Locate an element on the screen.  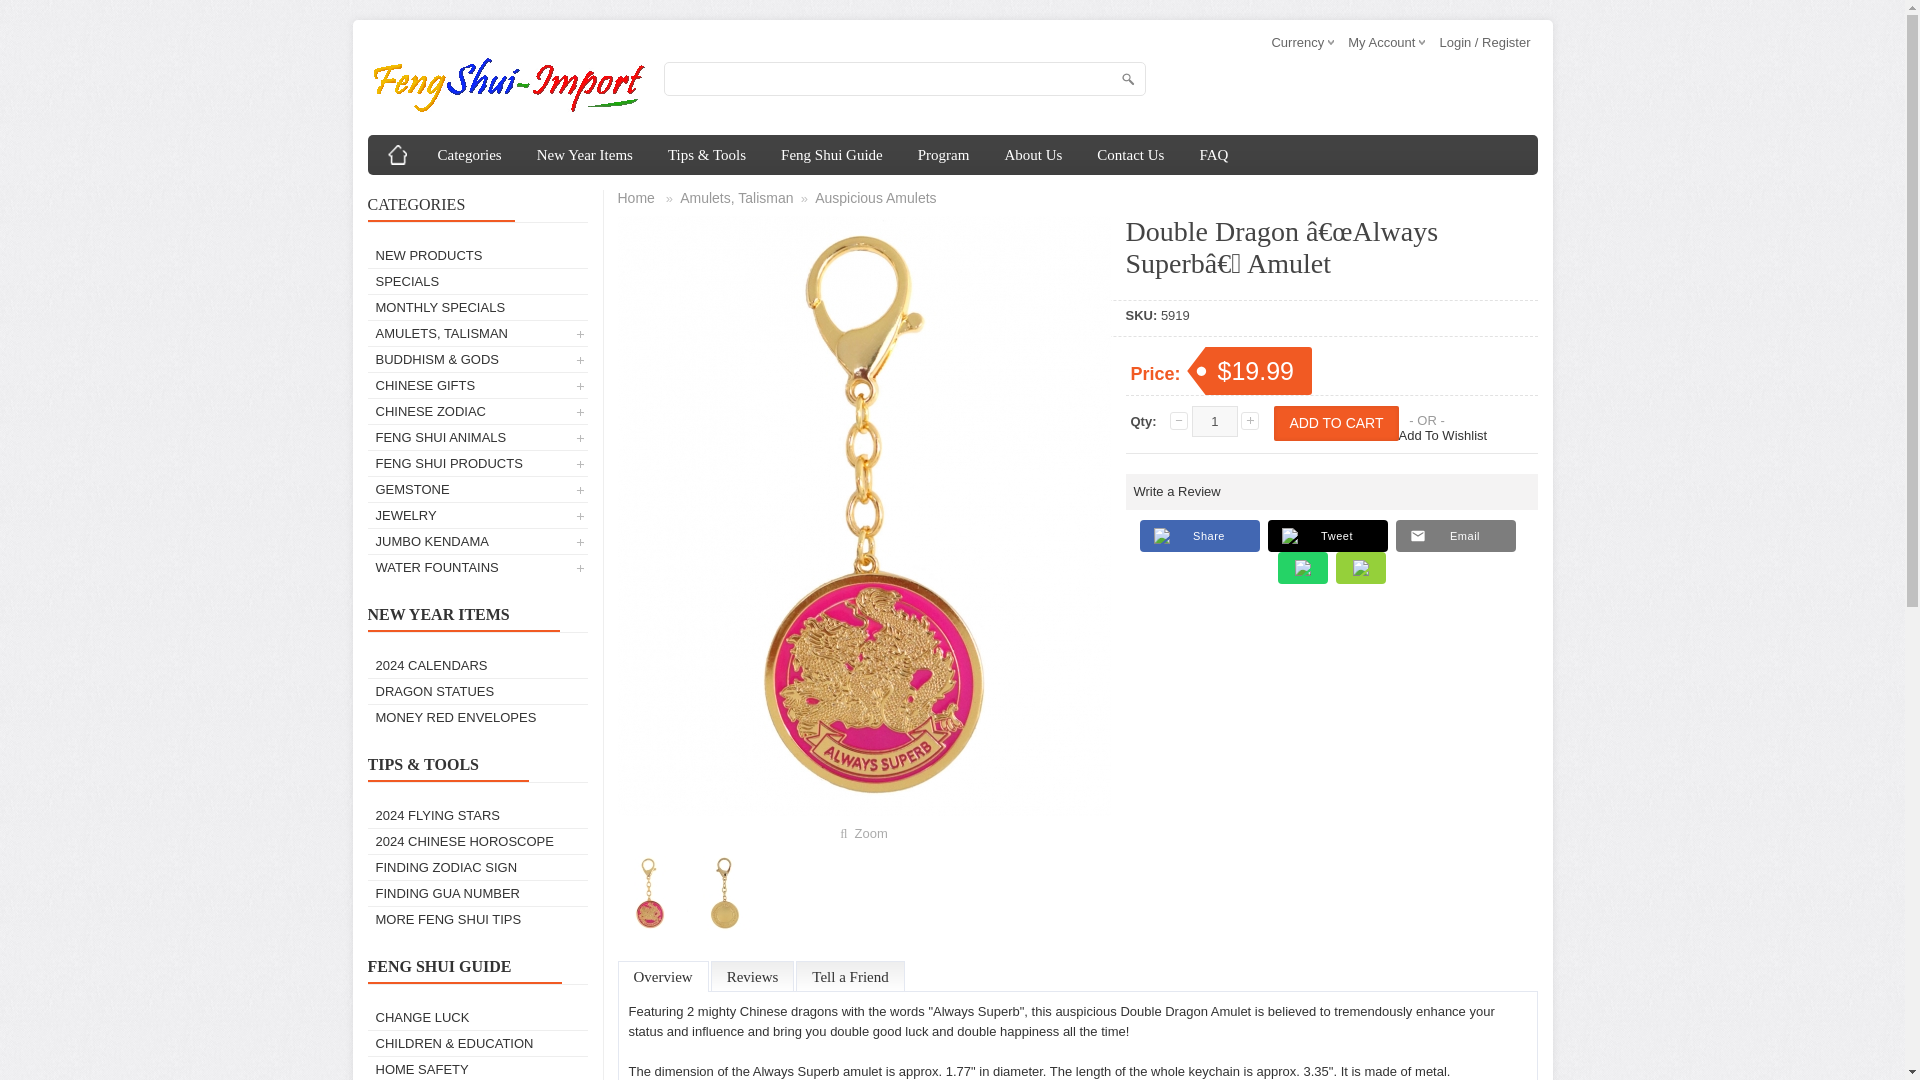
Categories is located at coordinates (469, 154).